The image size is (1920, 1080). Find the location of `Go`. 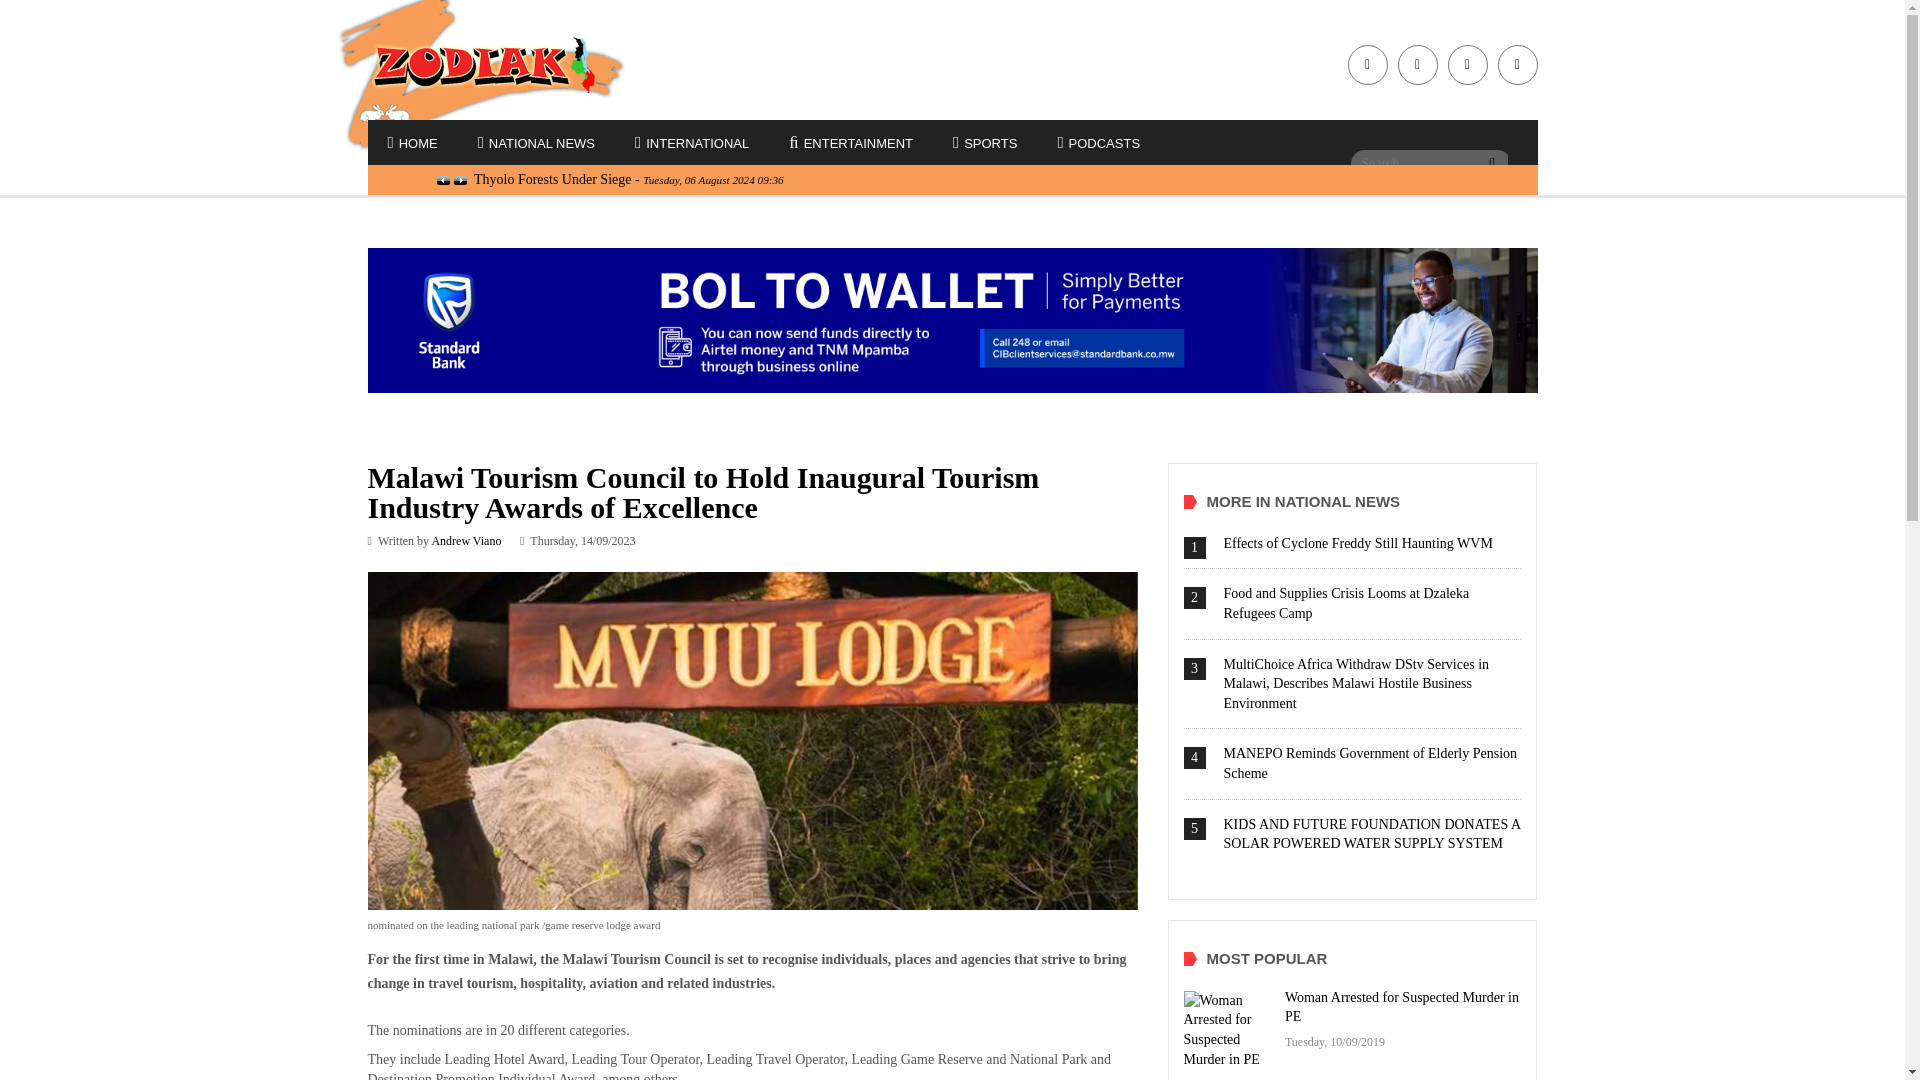

Go is located at coordinates (1492, 164).